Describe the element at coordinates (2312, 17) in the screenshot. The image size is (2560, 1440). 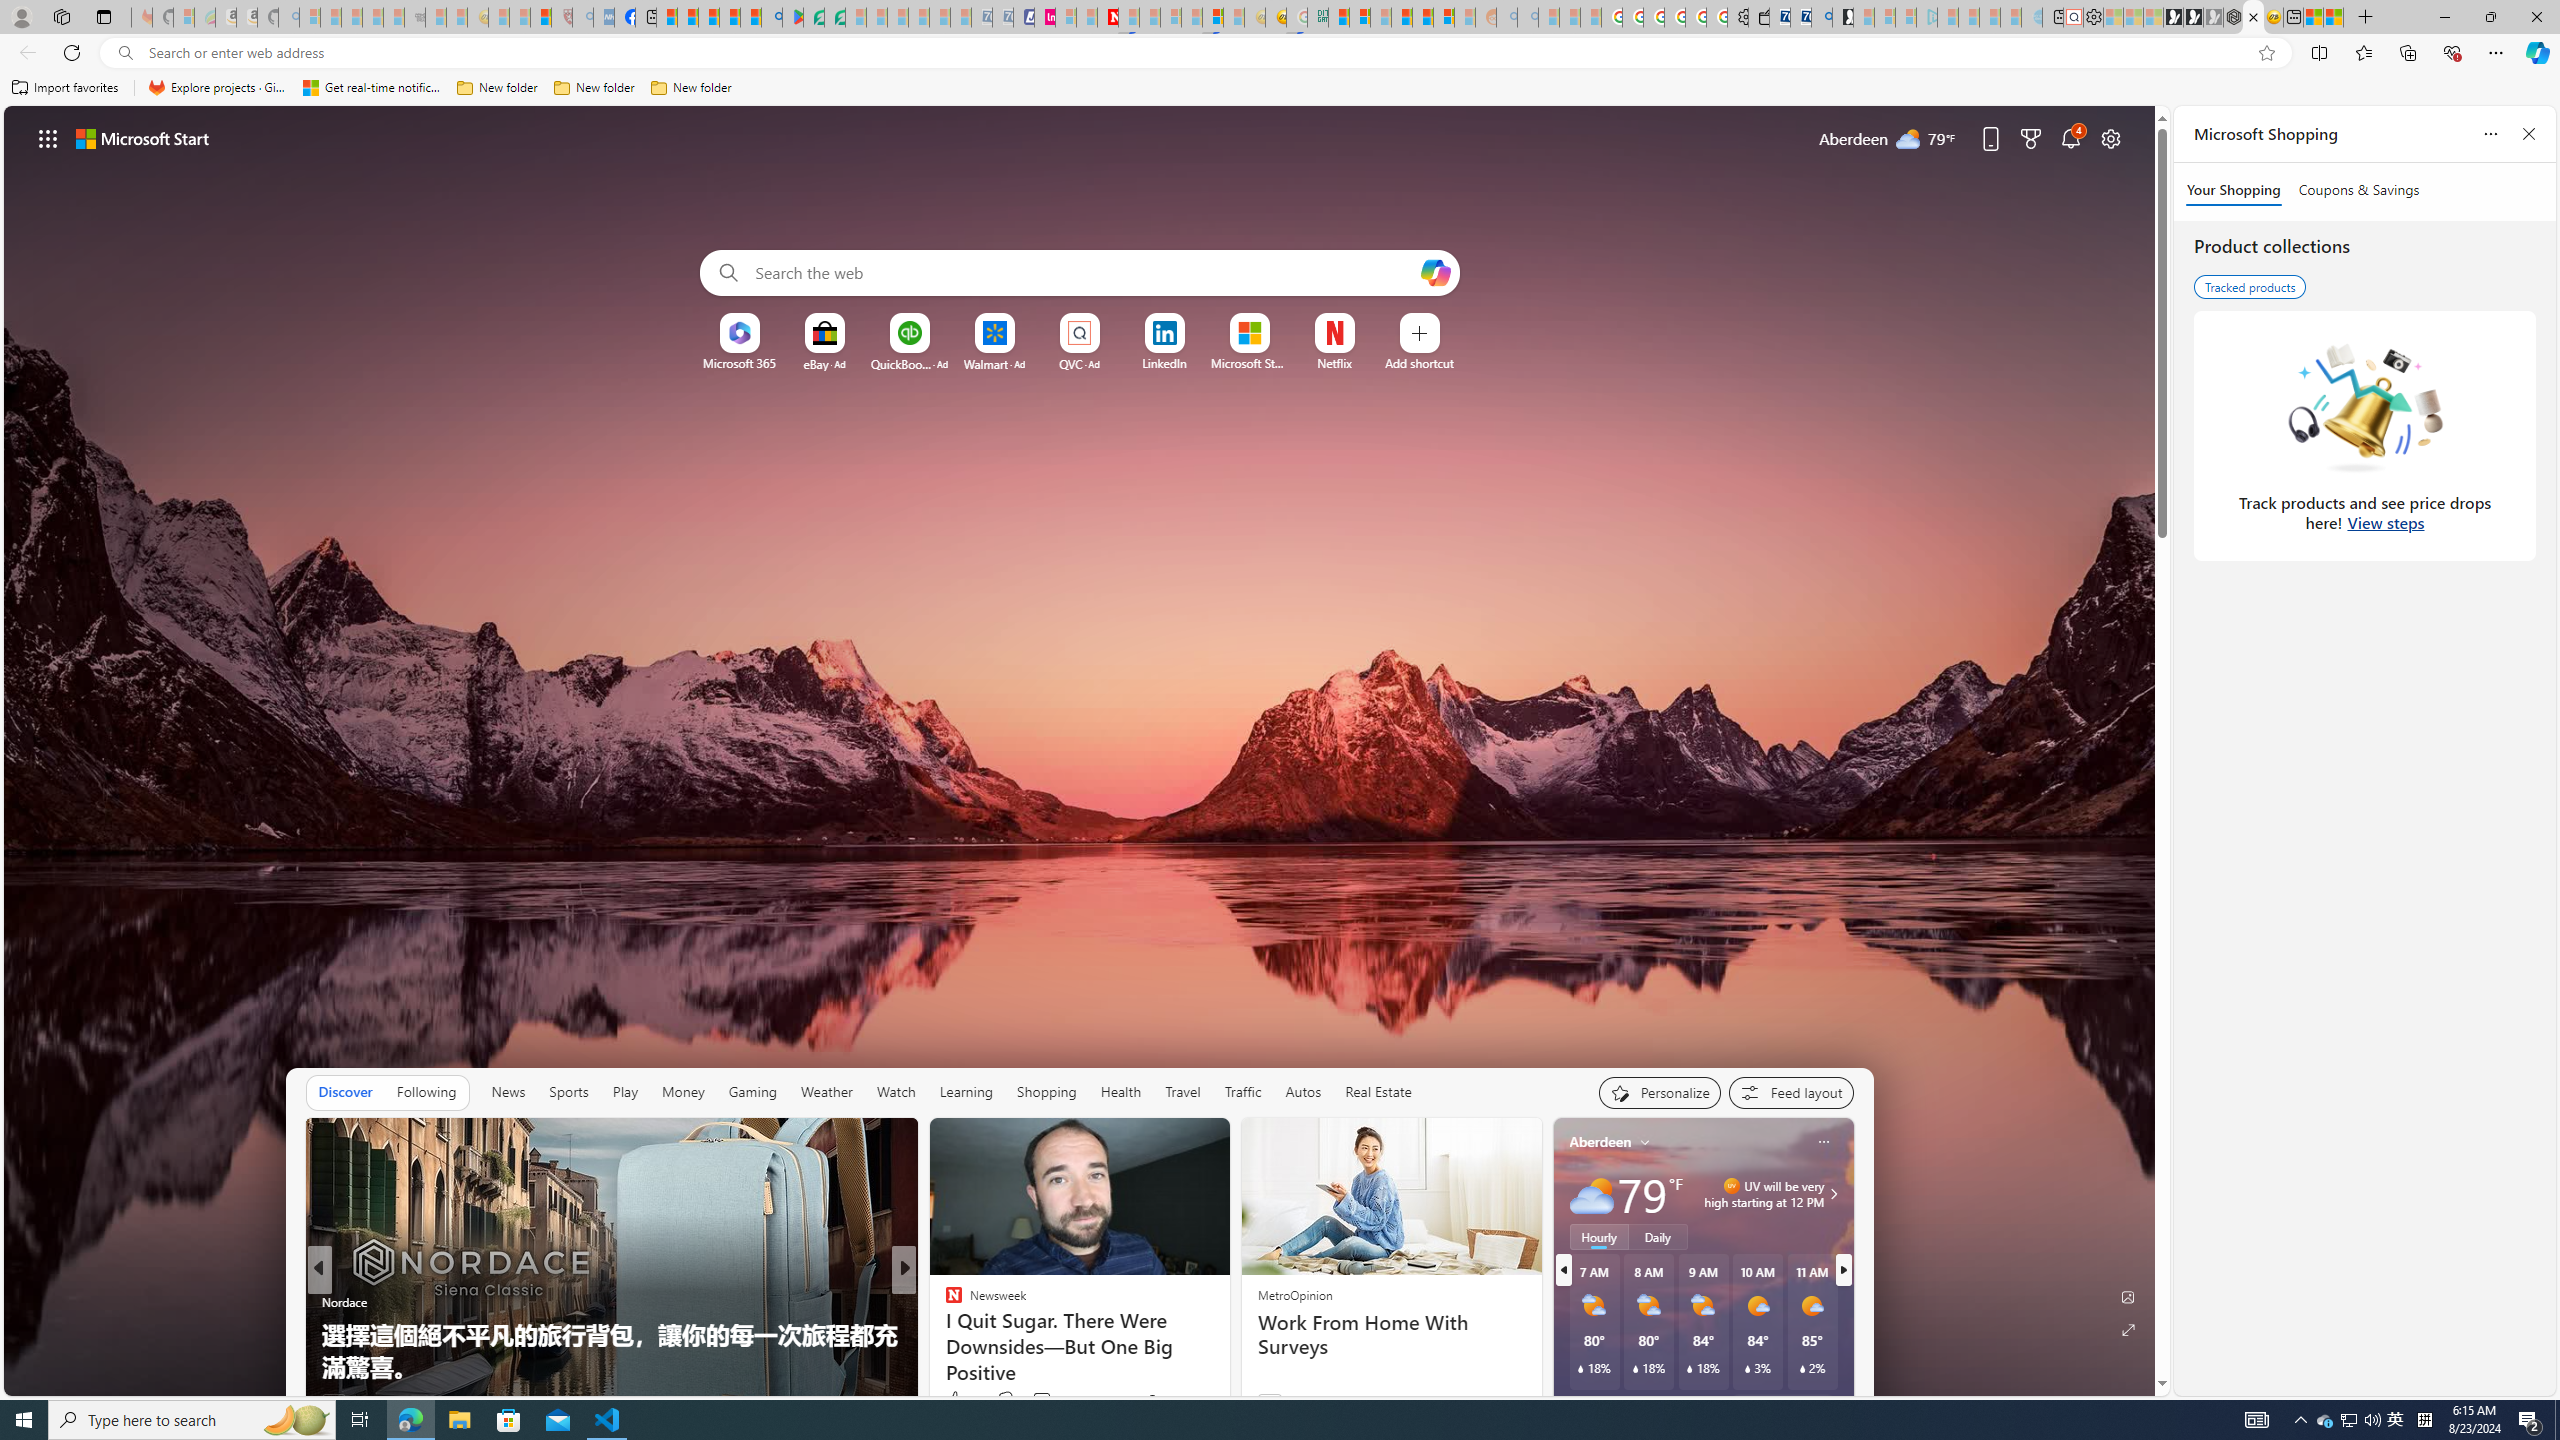
I see `Wildlife - MSN` at that location.